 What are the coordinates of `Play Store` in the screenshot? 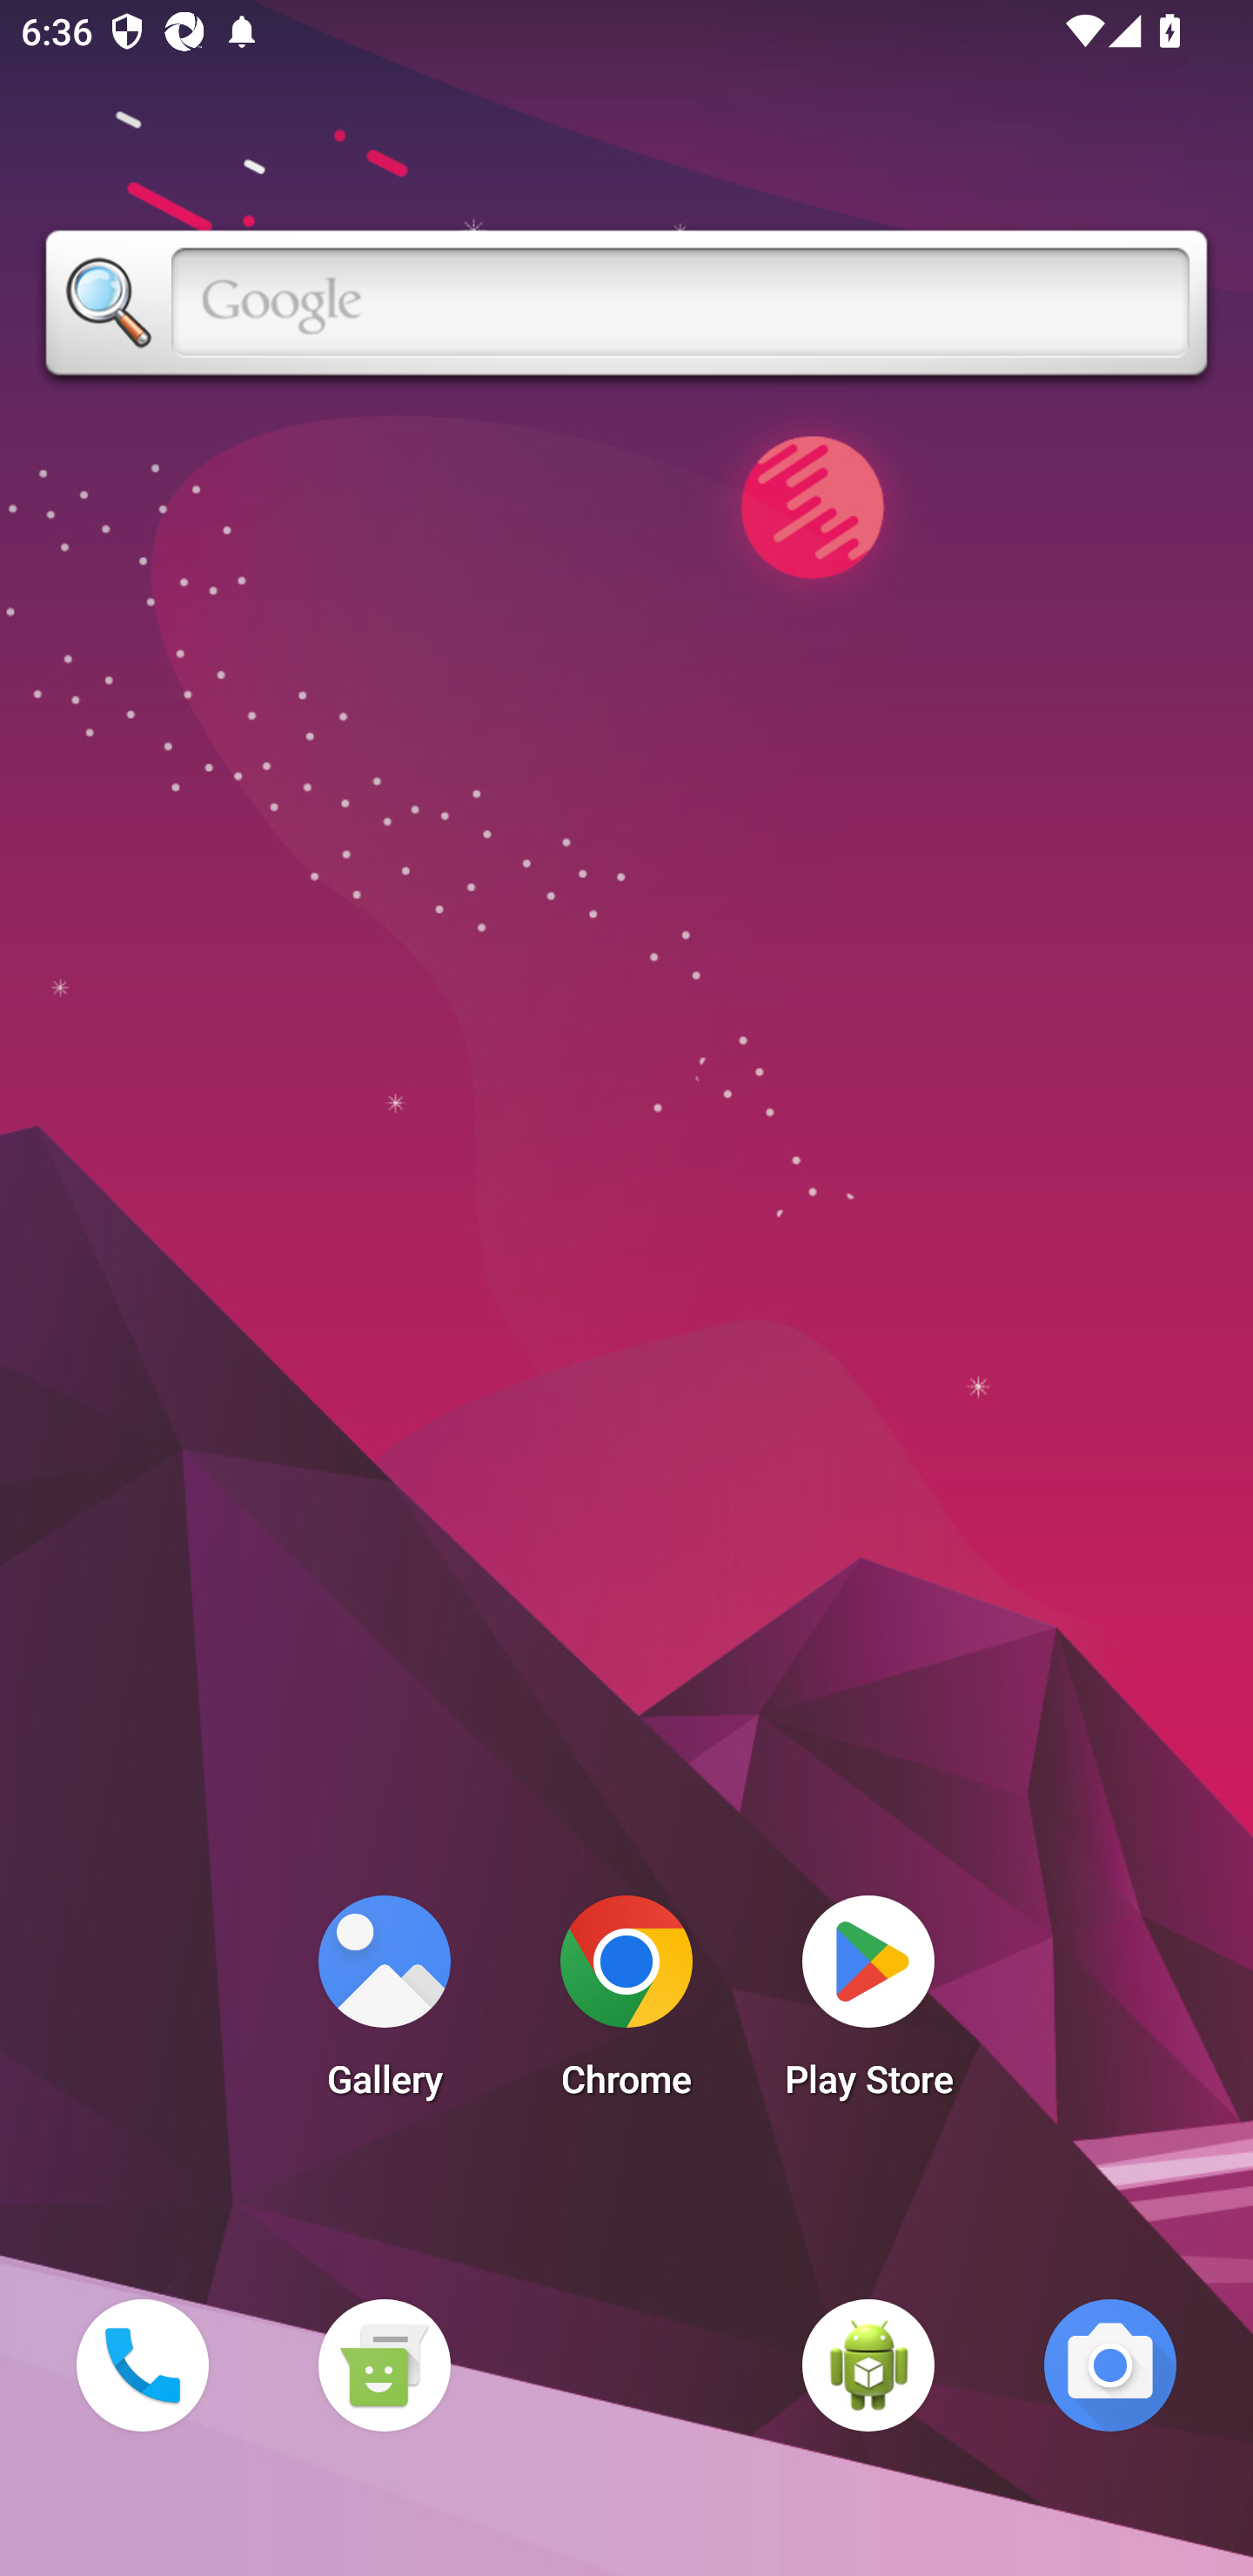 It's located at (868, 2005).